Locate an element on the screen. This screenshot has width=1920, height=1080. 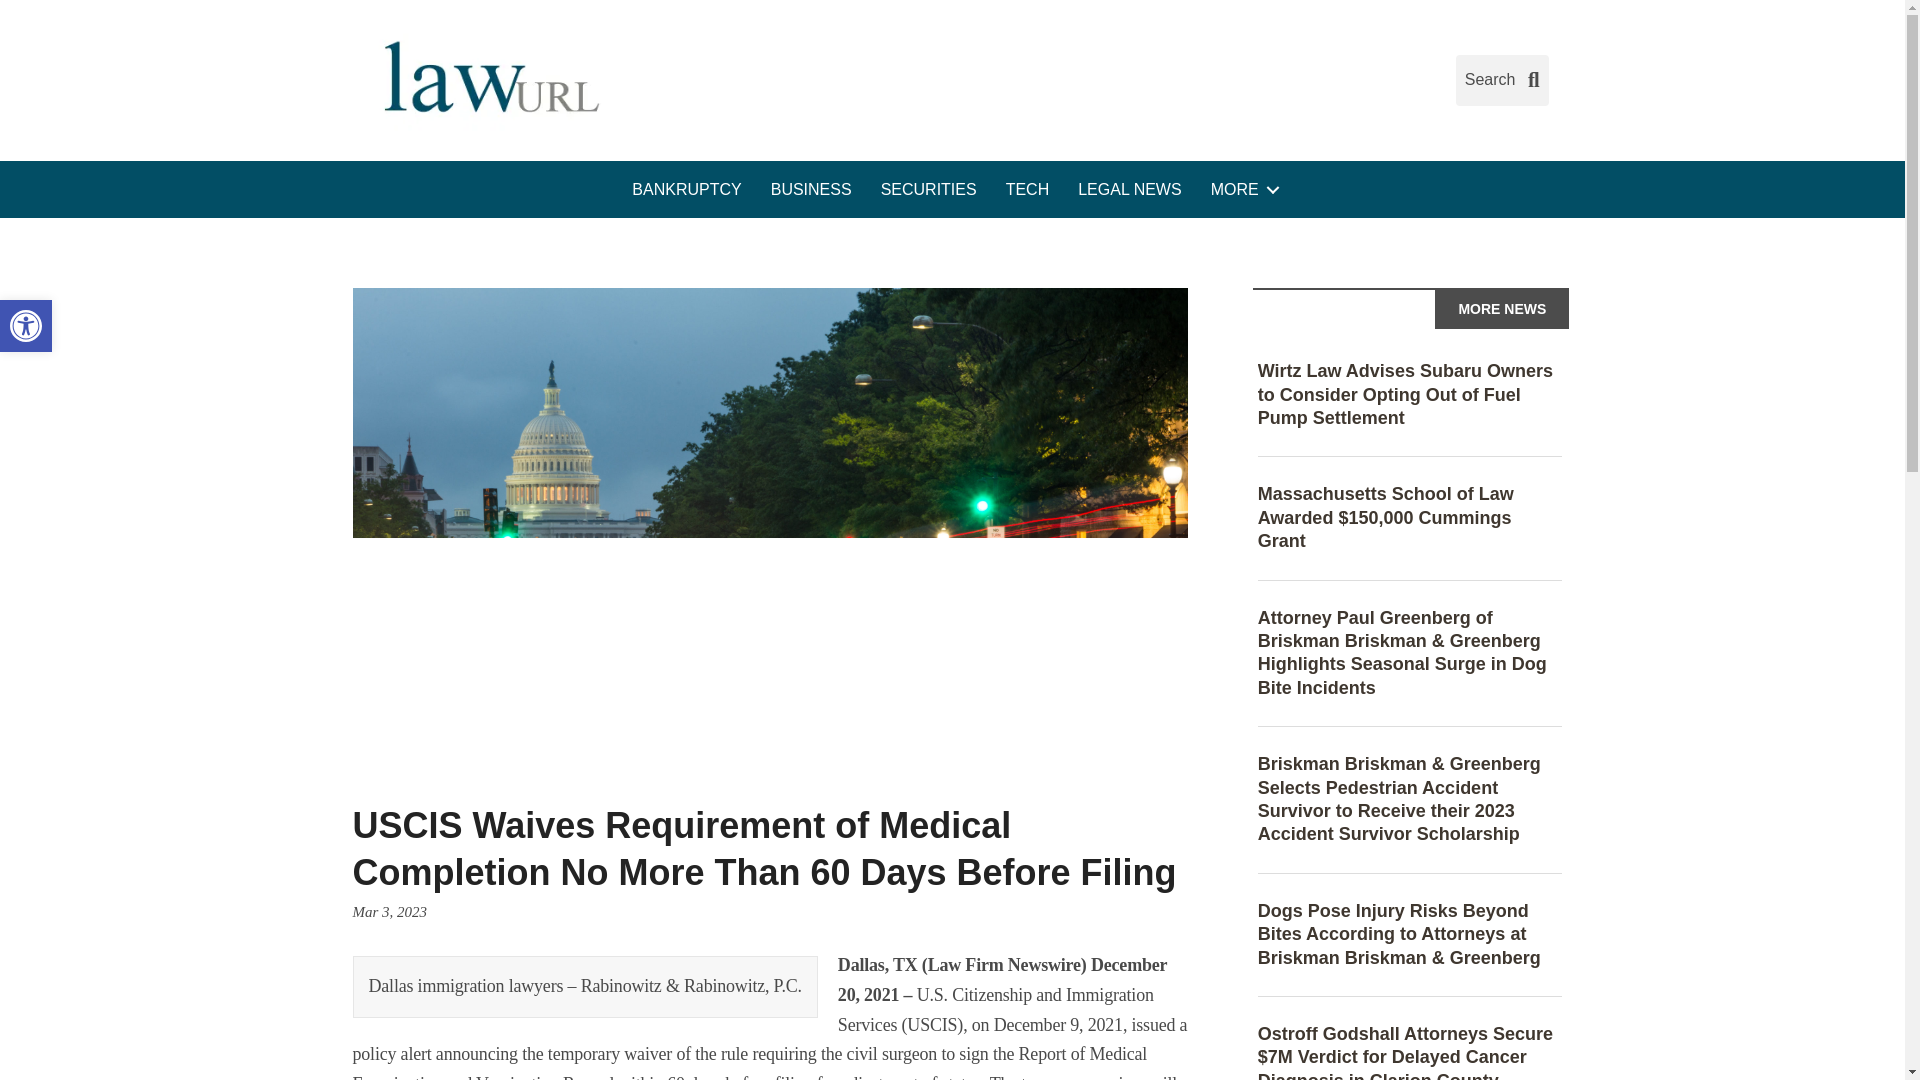
Accessibility Tools is located at coordinates (26, 326).